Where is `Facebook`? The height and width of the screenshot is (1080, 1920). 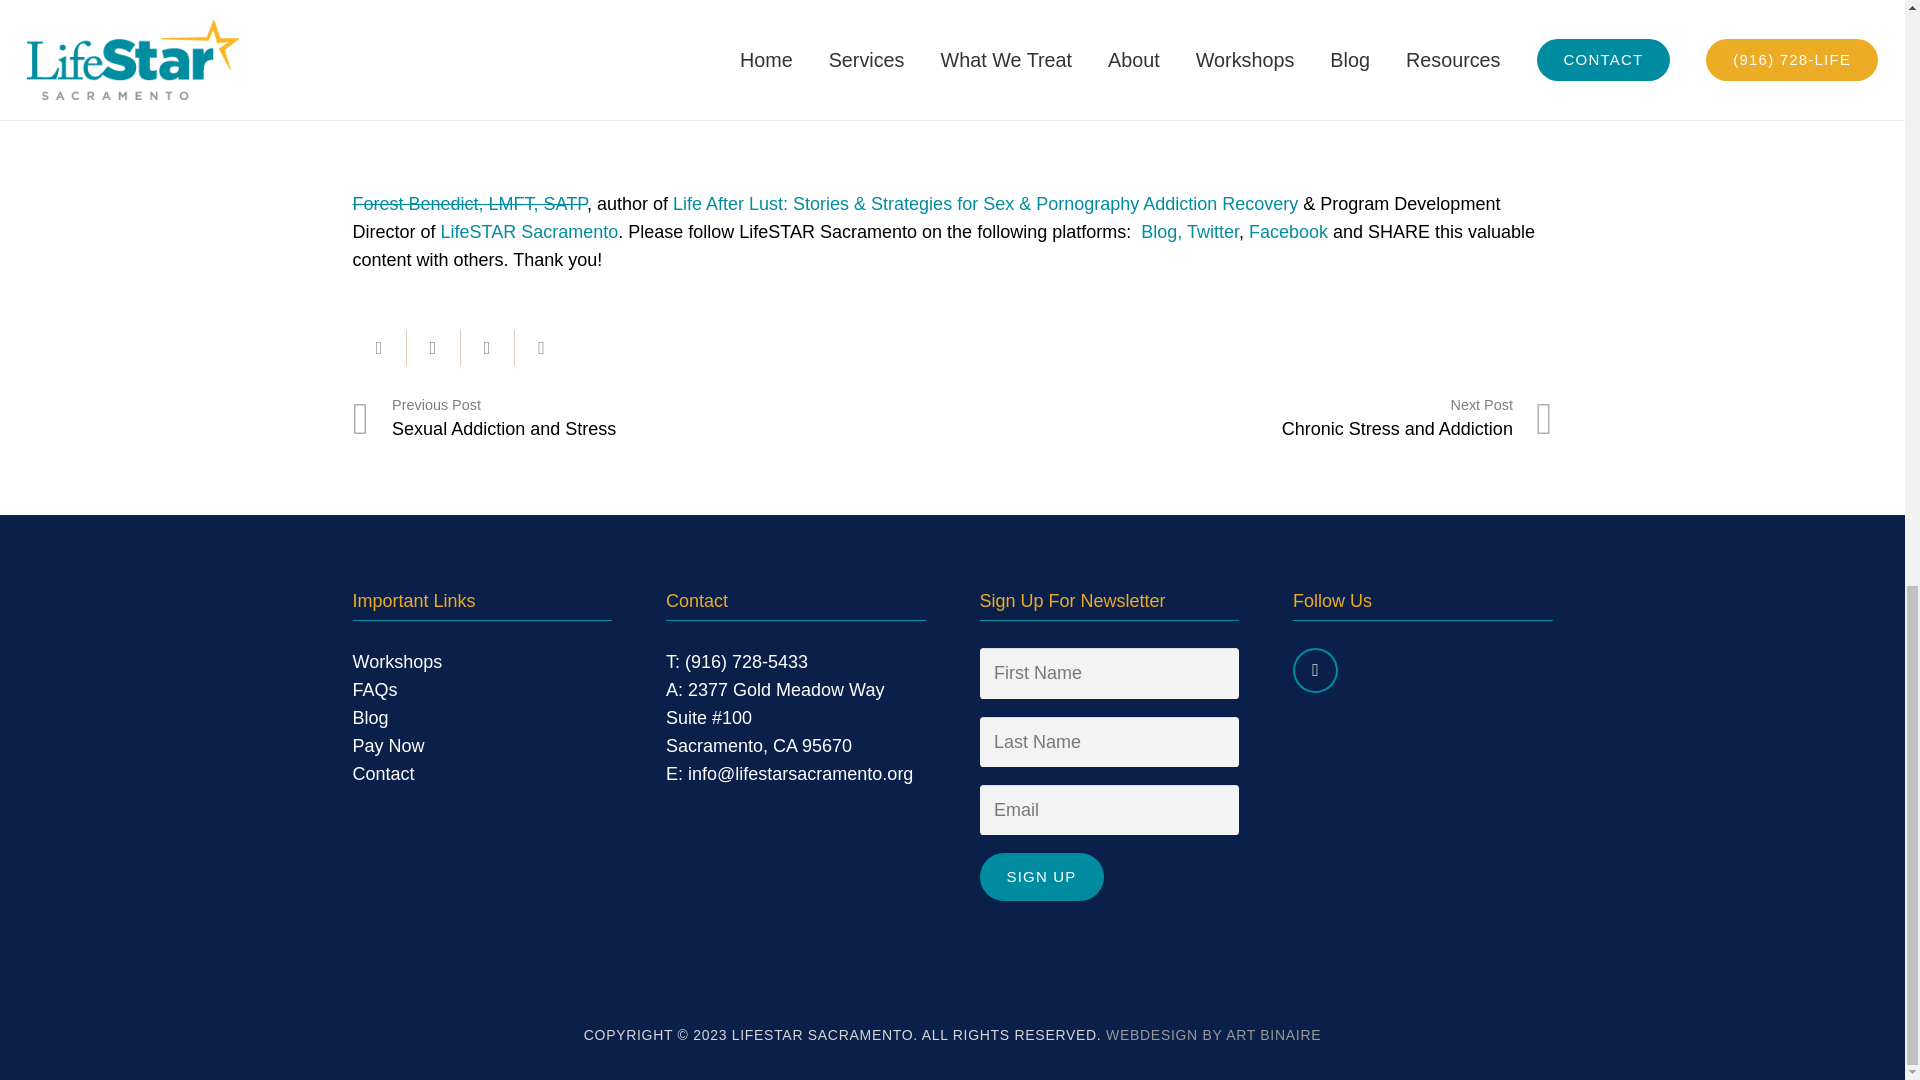
Facebook is located at coordinates (1315, 670).